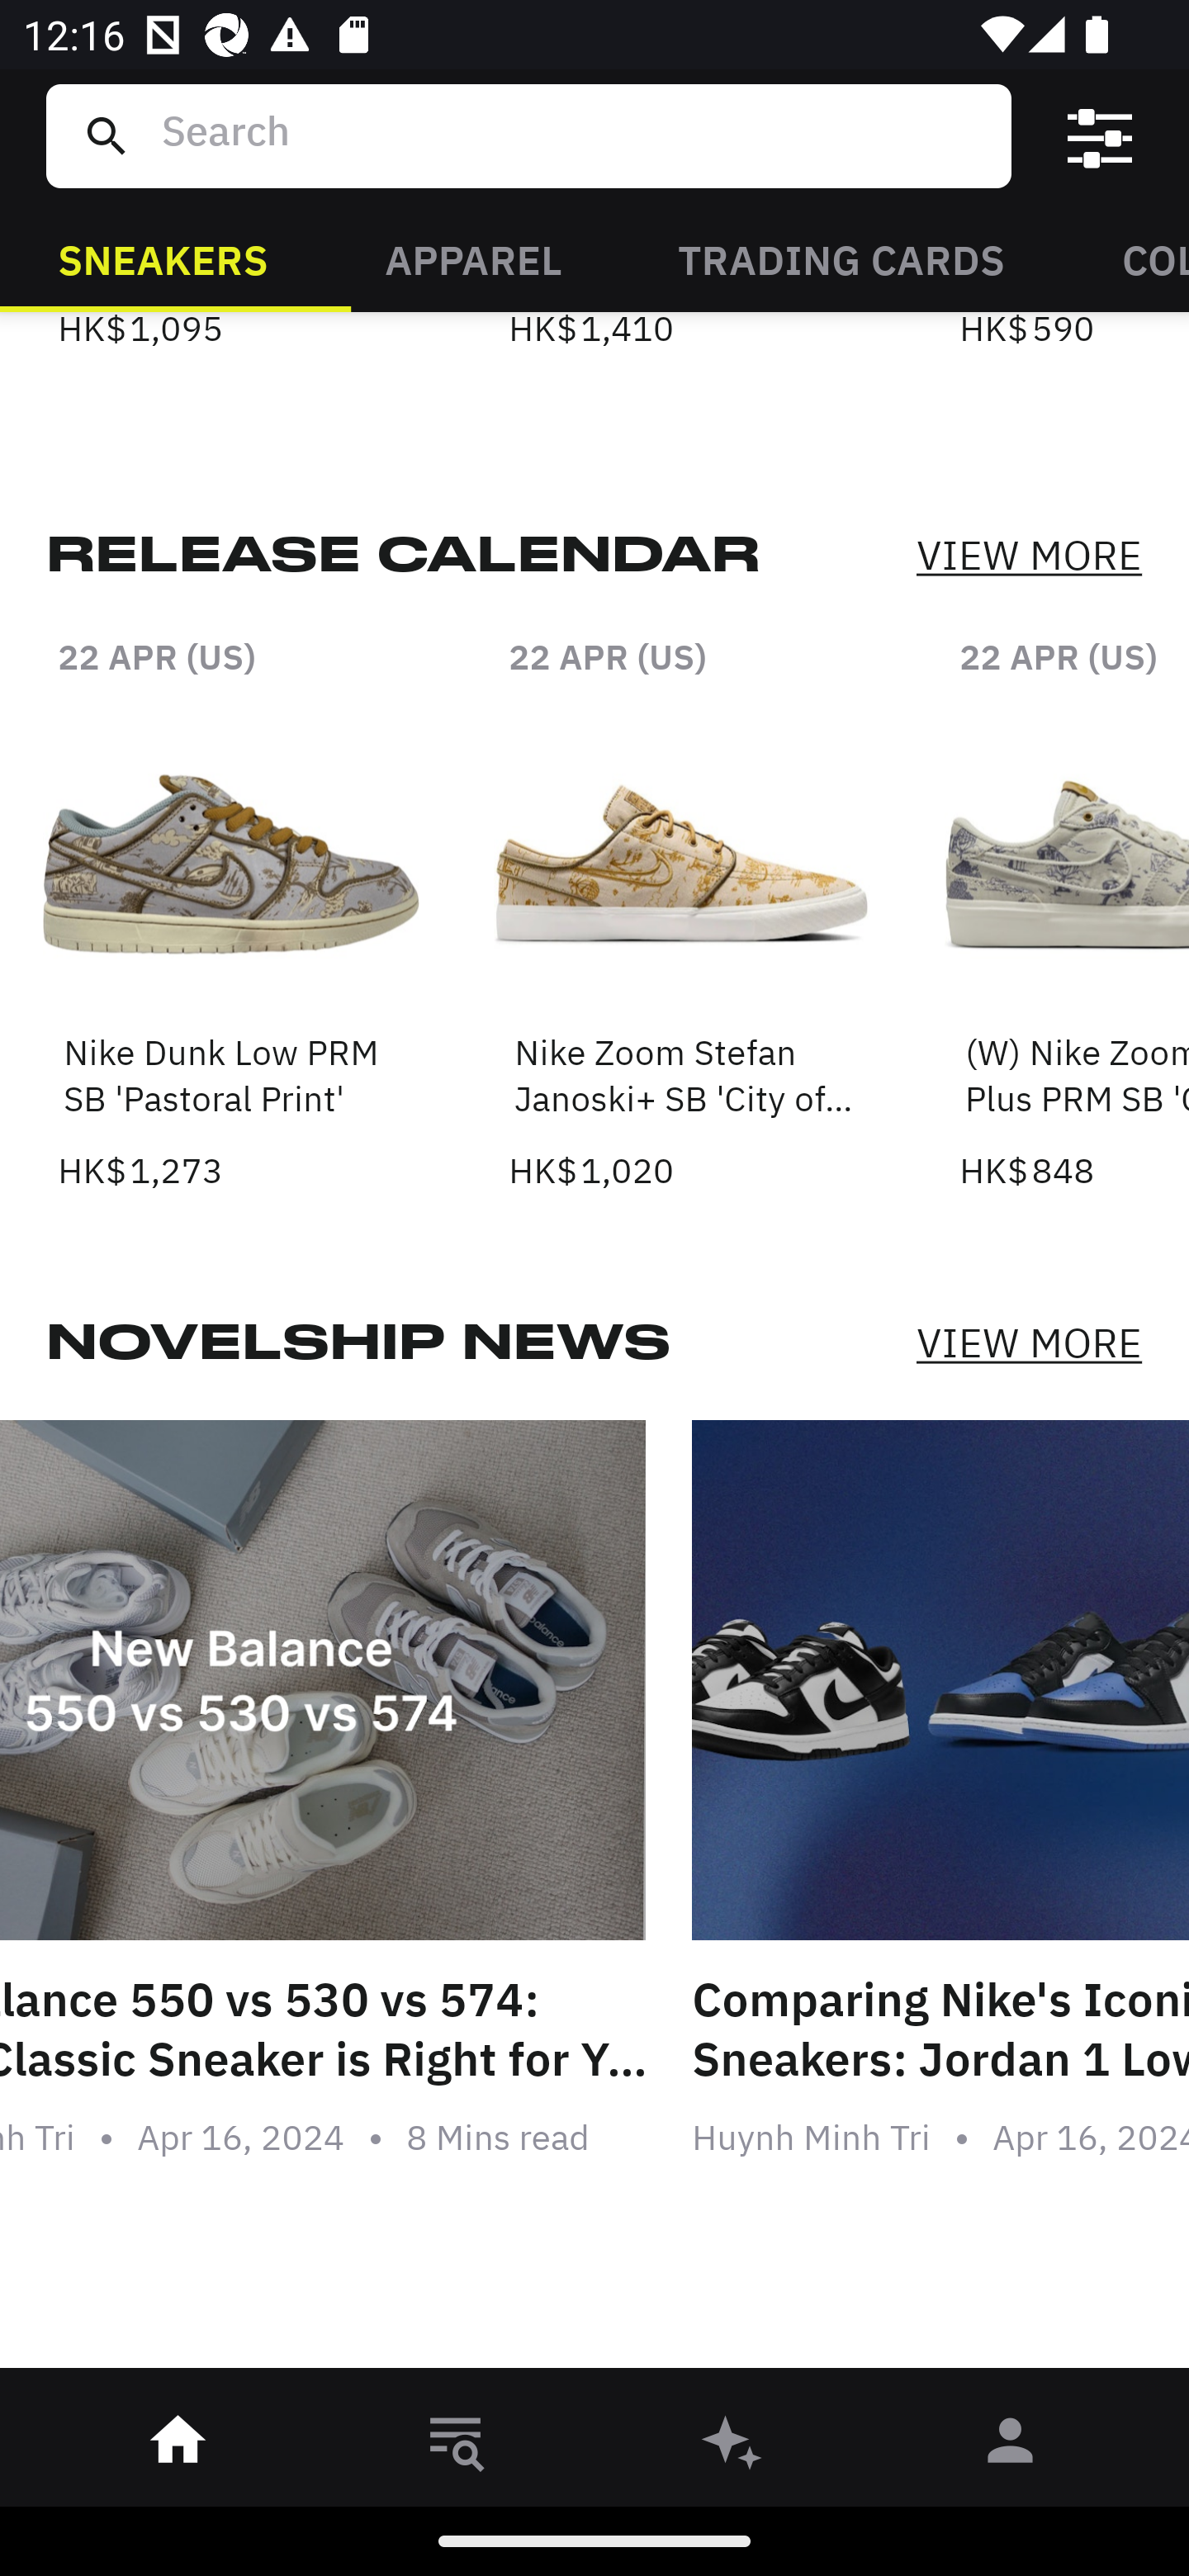 The image size is (1189, 2576). Describe the element at coordinates (1029, 556) in the screenshot. I see `VIEW MORE` at that location.